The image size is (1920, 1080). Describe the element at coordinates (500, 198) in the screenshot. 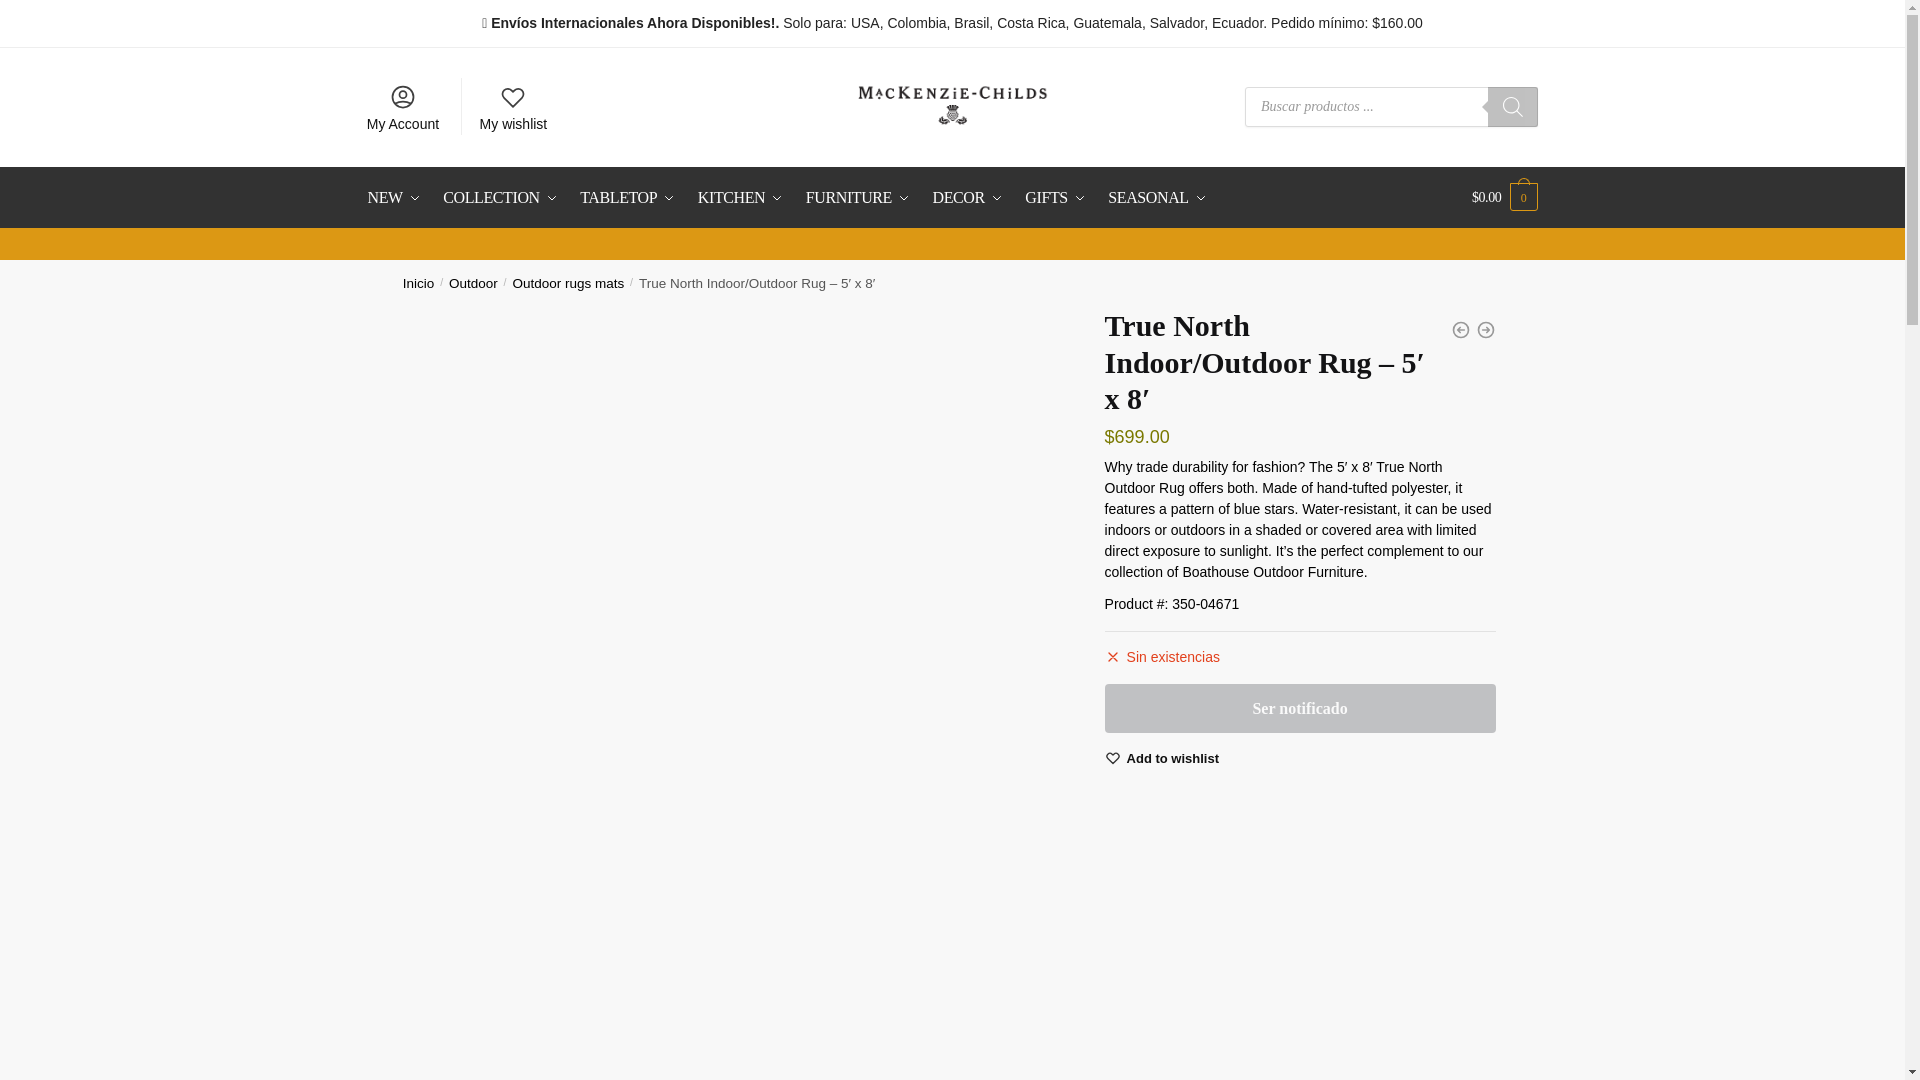

I see `COLLECTION` at that location.